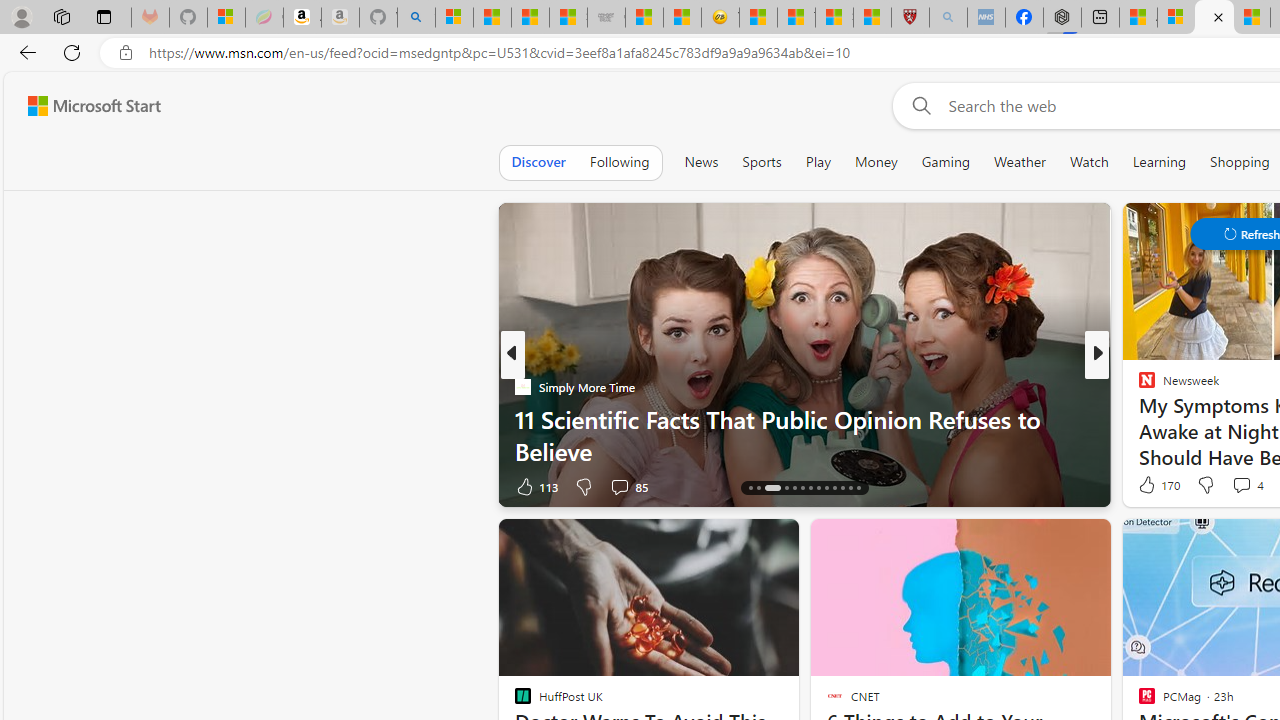 The width and height of the screenshot is (1280, 720). I want to click on The Independent, so click(1138, 386).